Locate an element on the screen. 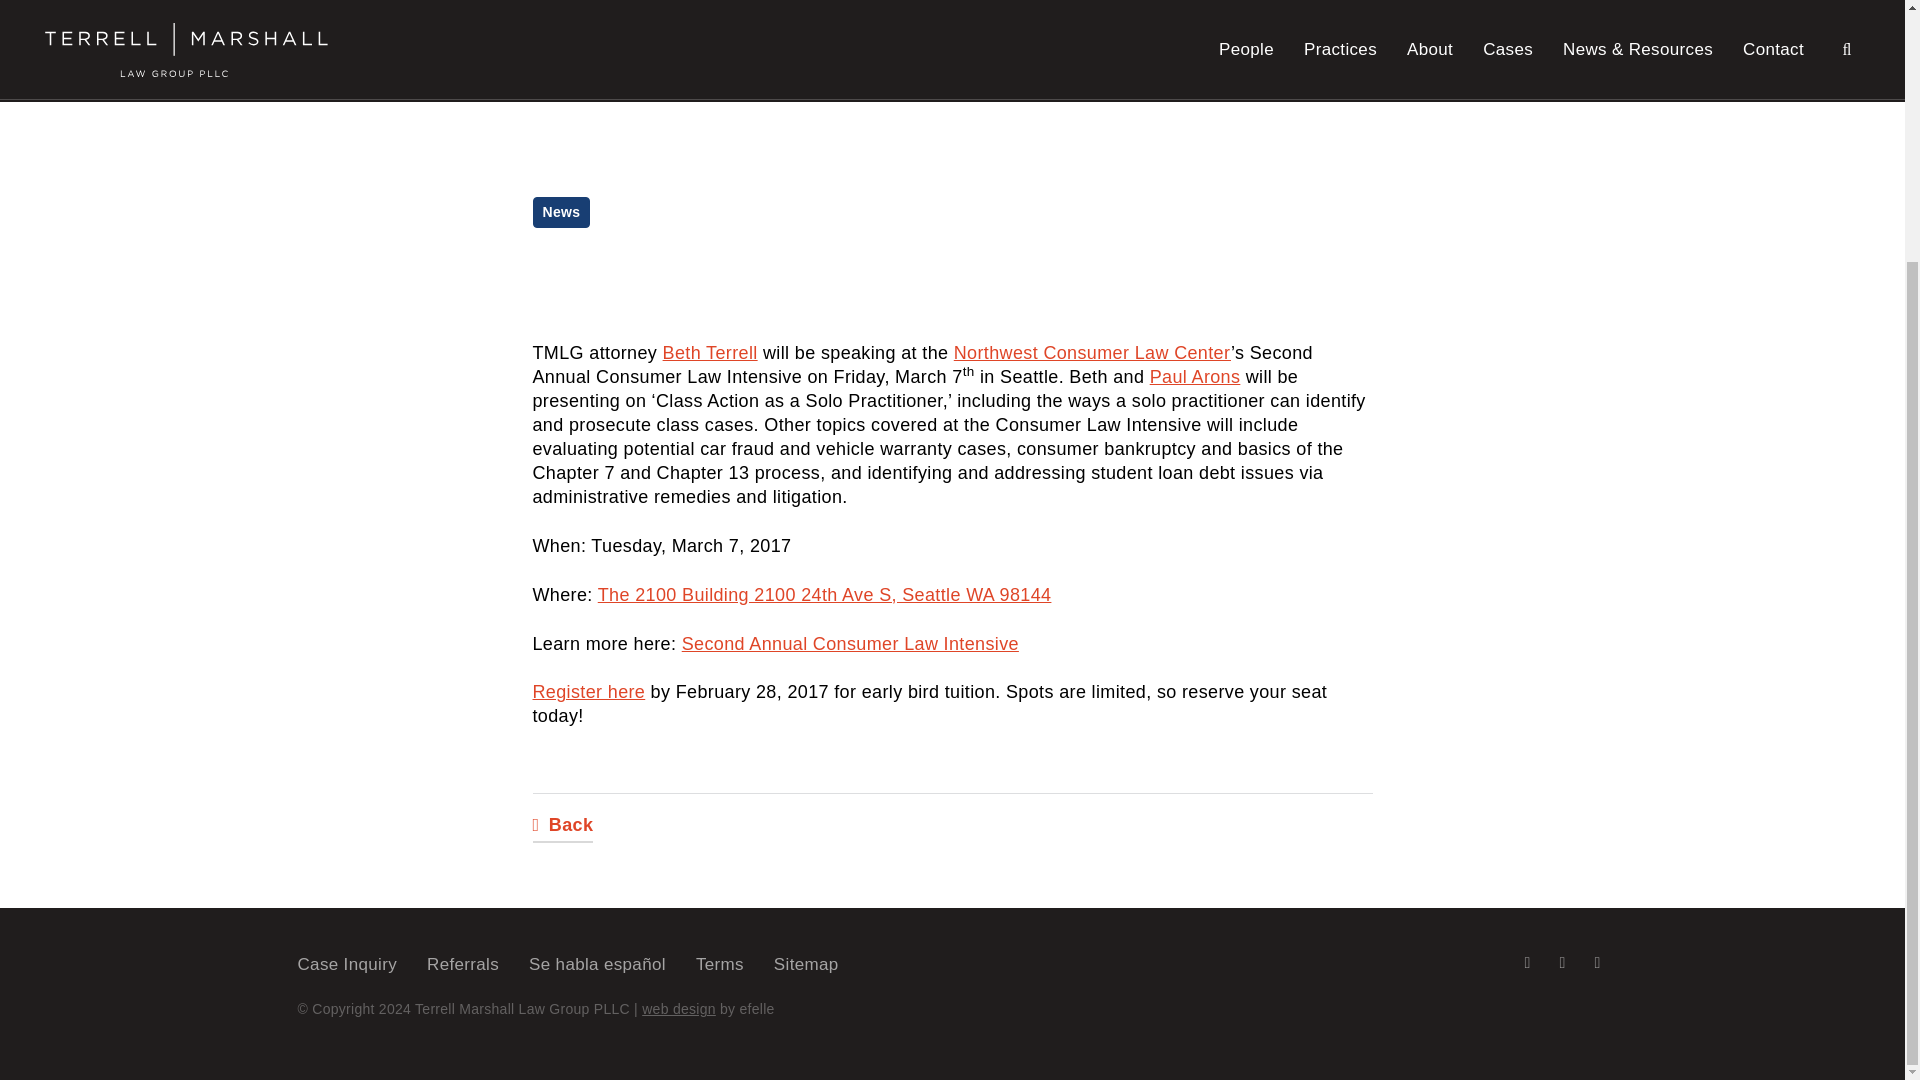 This screenshot has width=1920, height=1080. Beth Terrell is located at coordinates (710, 352).